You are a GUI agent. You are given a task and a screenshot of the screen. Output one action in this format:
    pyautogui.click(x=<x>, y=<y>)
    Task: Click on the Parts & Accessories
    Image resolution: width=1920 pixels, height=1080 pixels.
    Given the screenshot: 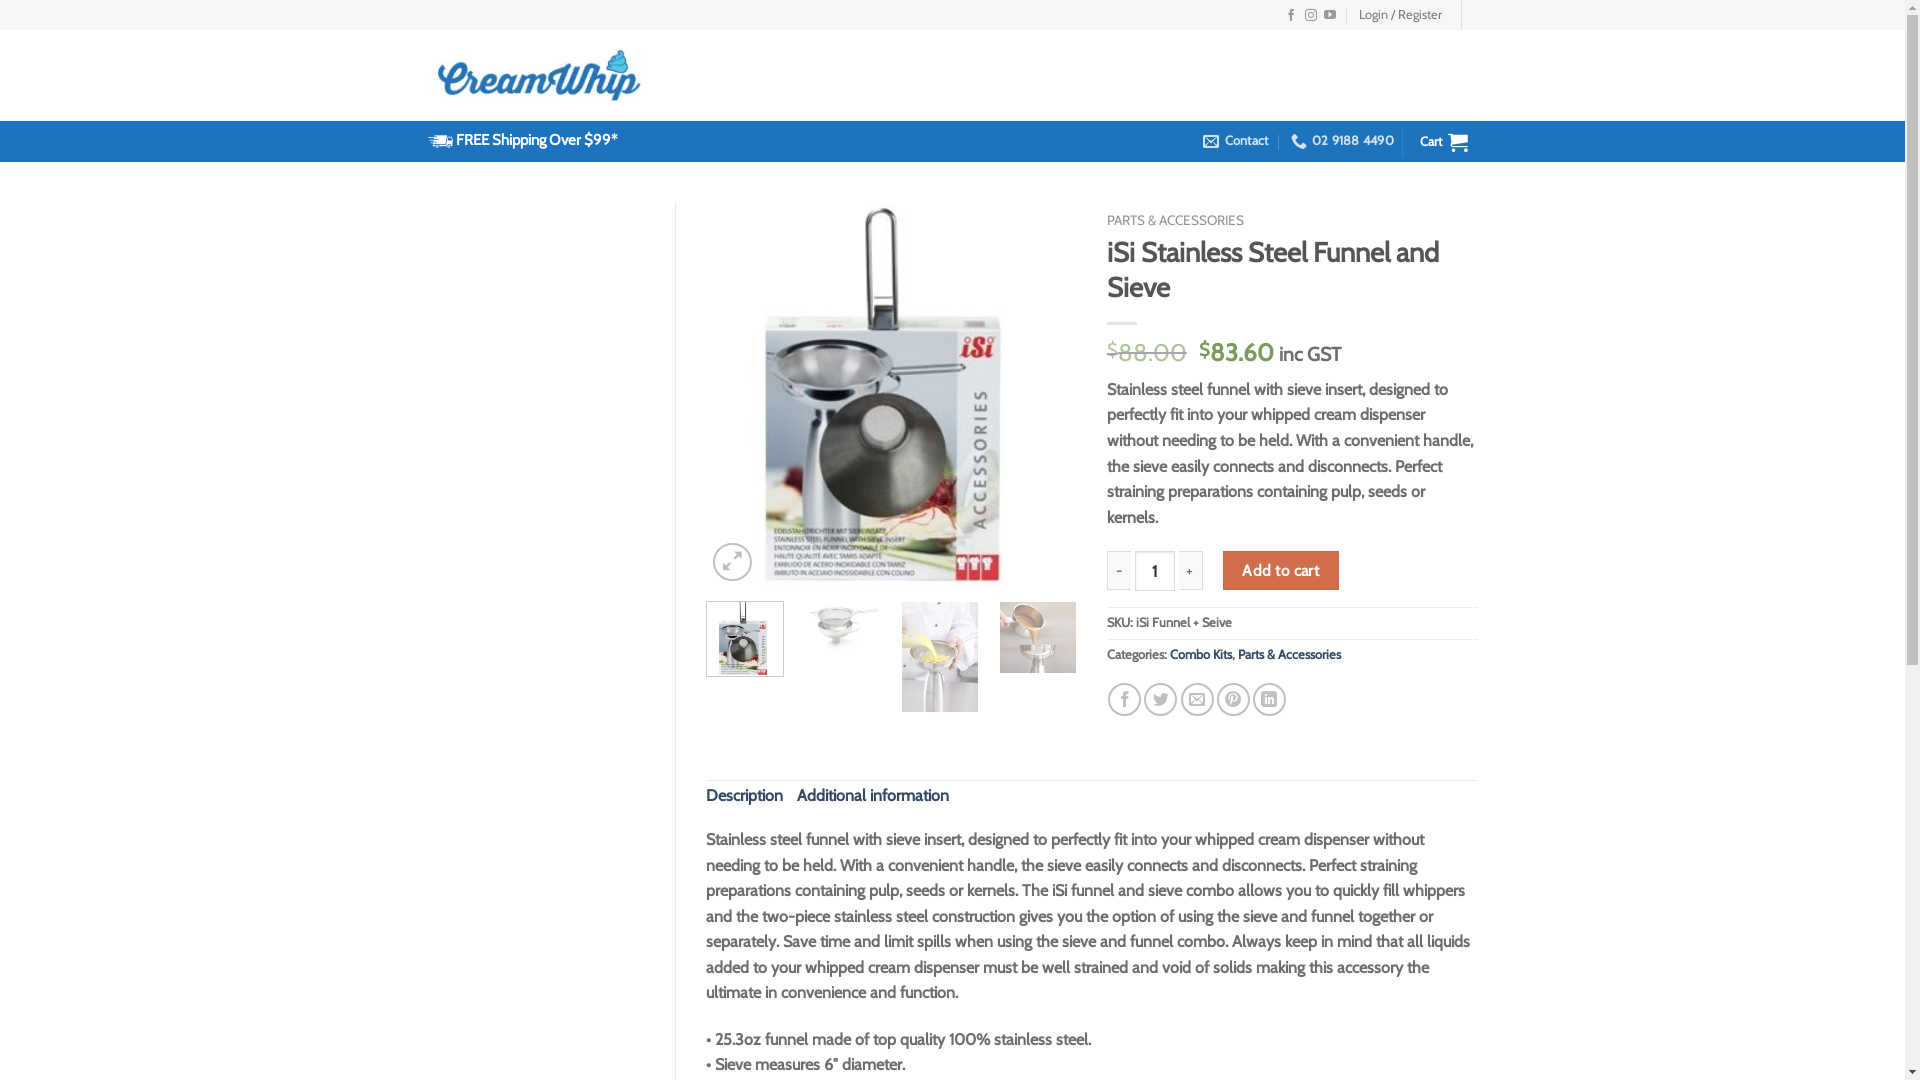 What is the action you would take?
    pyautogui.click(x=1290, y=654)
    